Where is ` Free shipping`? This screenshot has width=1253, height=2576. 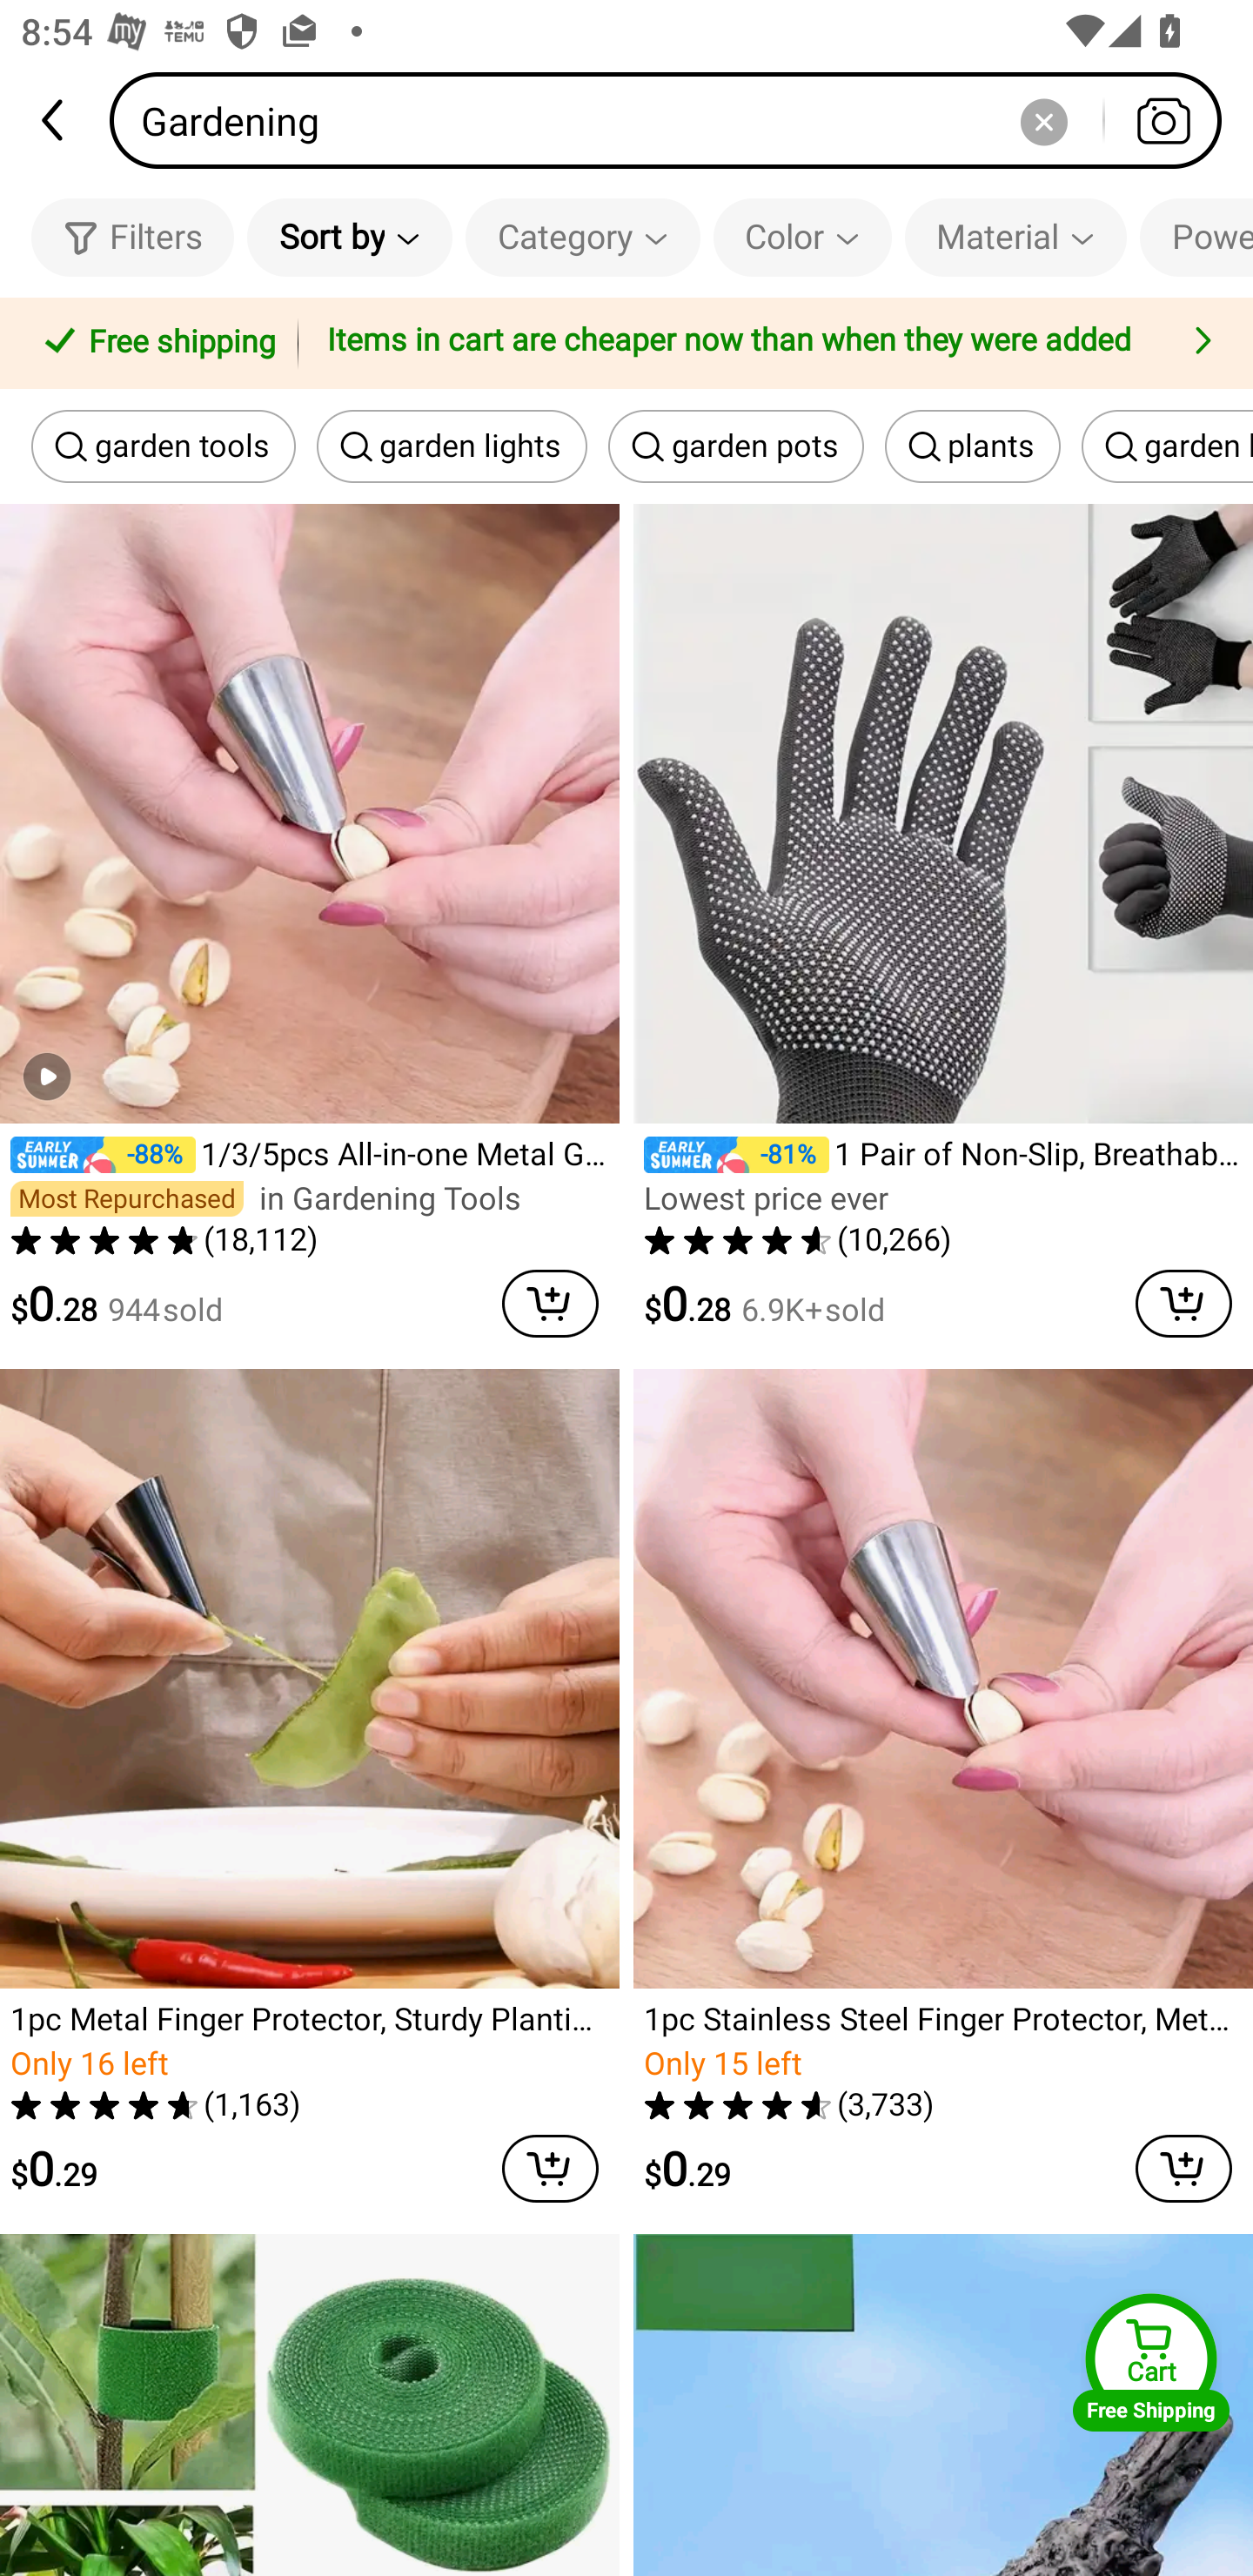
 Free shipping is located at coordinates (154, 344).